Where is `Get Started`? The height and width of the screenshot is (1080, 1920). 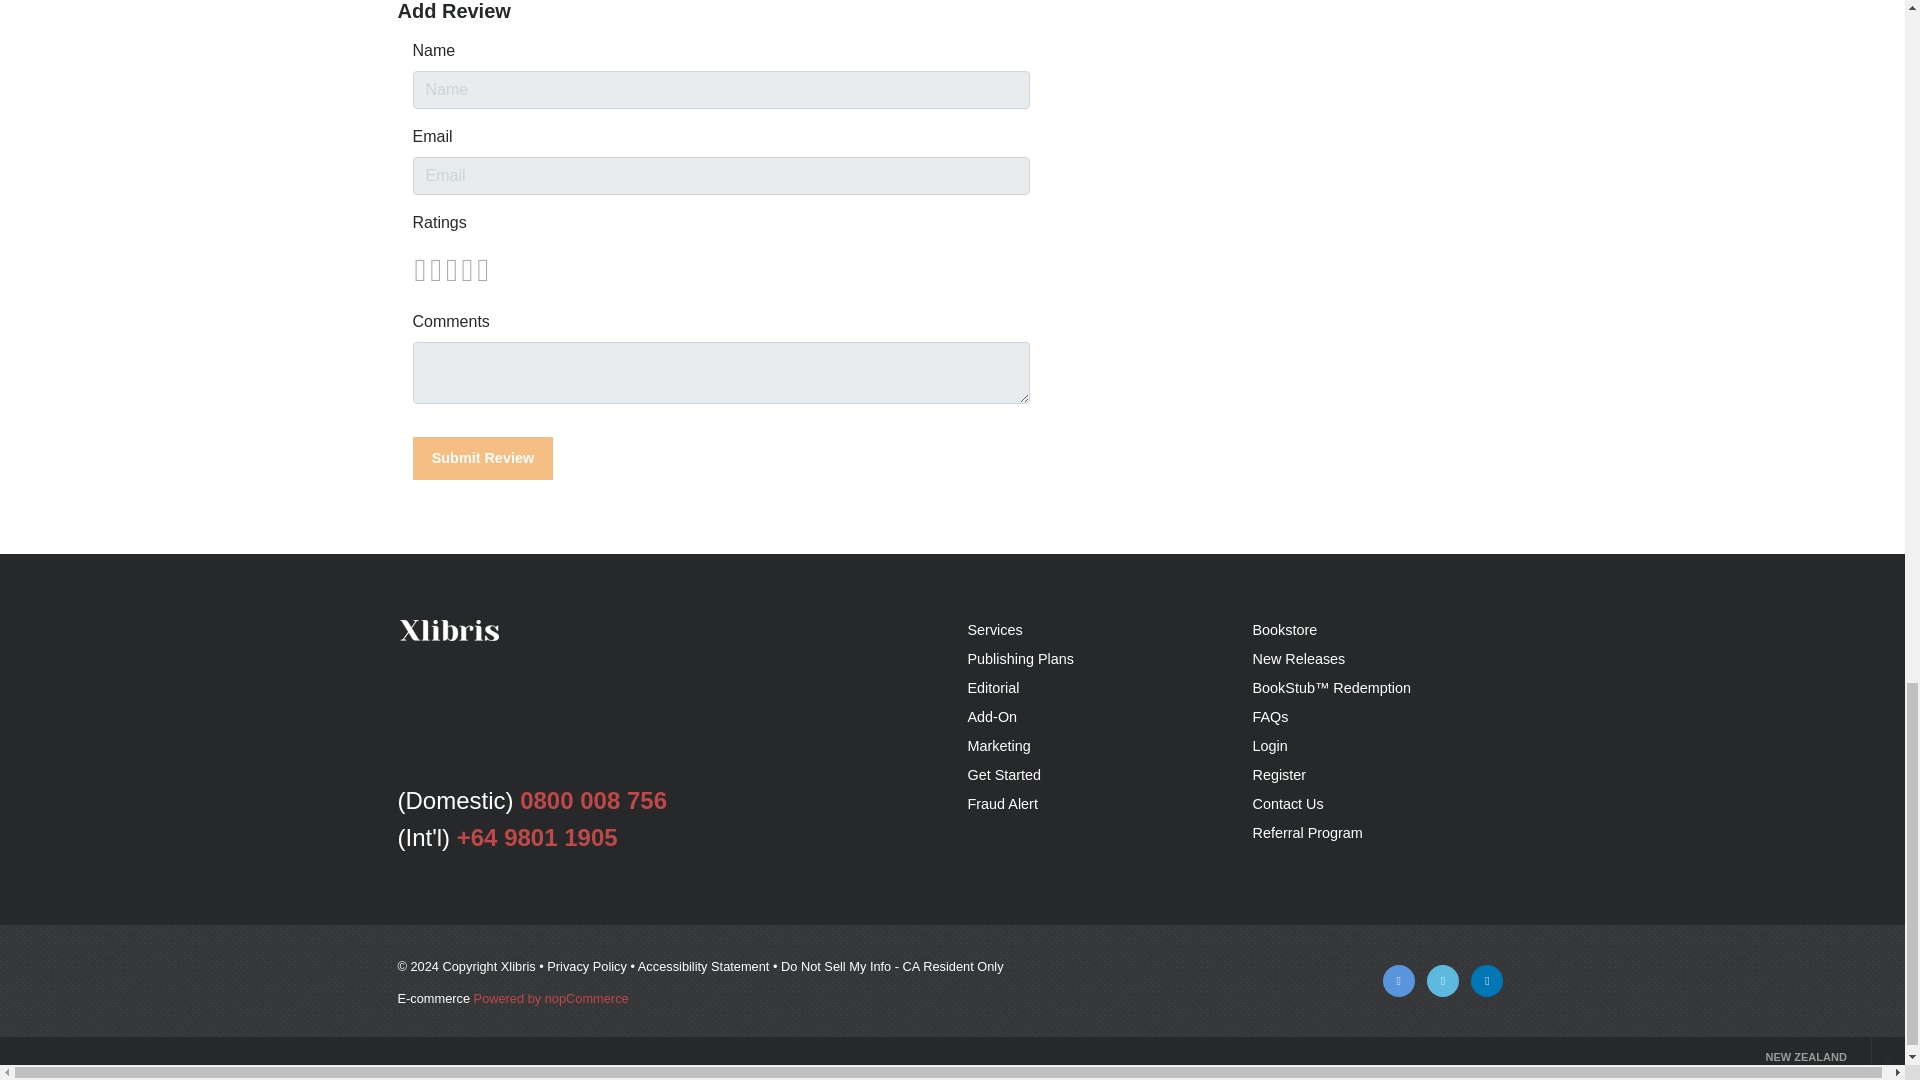 Get Started is located at coordinates (1004, 774).